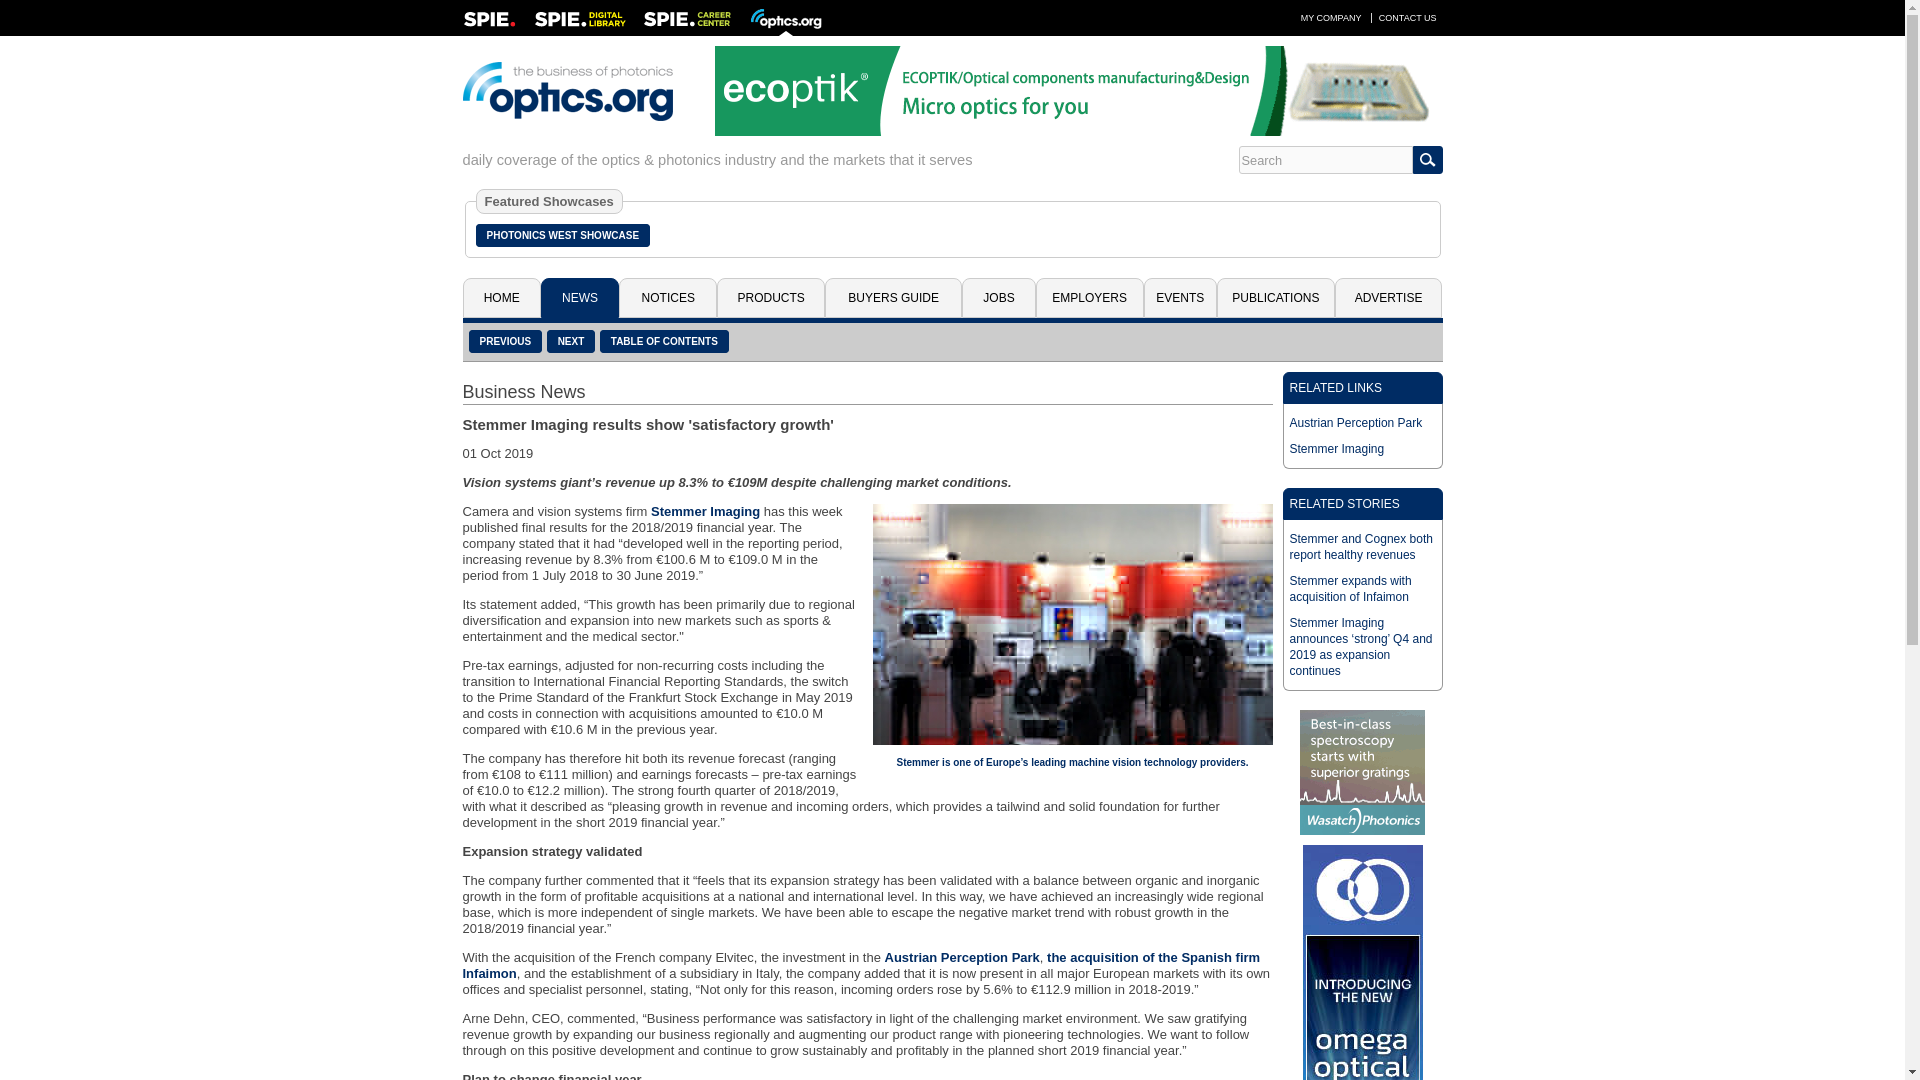 This screenshot has height=1080, width=1920. I want to click on Search, so click(1324, 159).